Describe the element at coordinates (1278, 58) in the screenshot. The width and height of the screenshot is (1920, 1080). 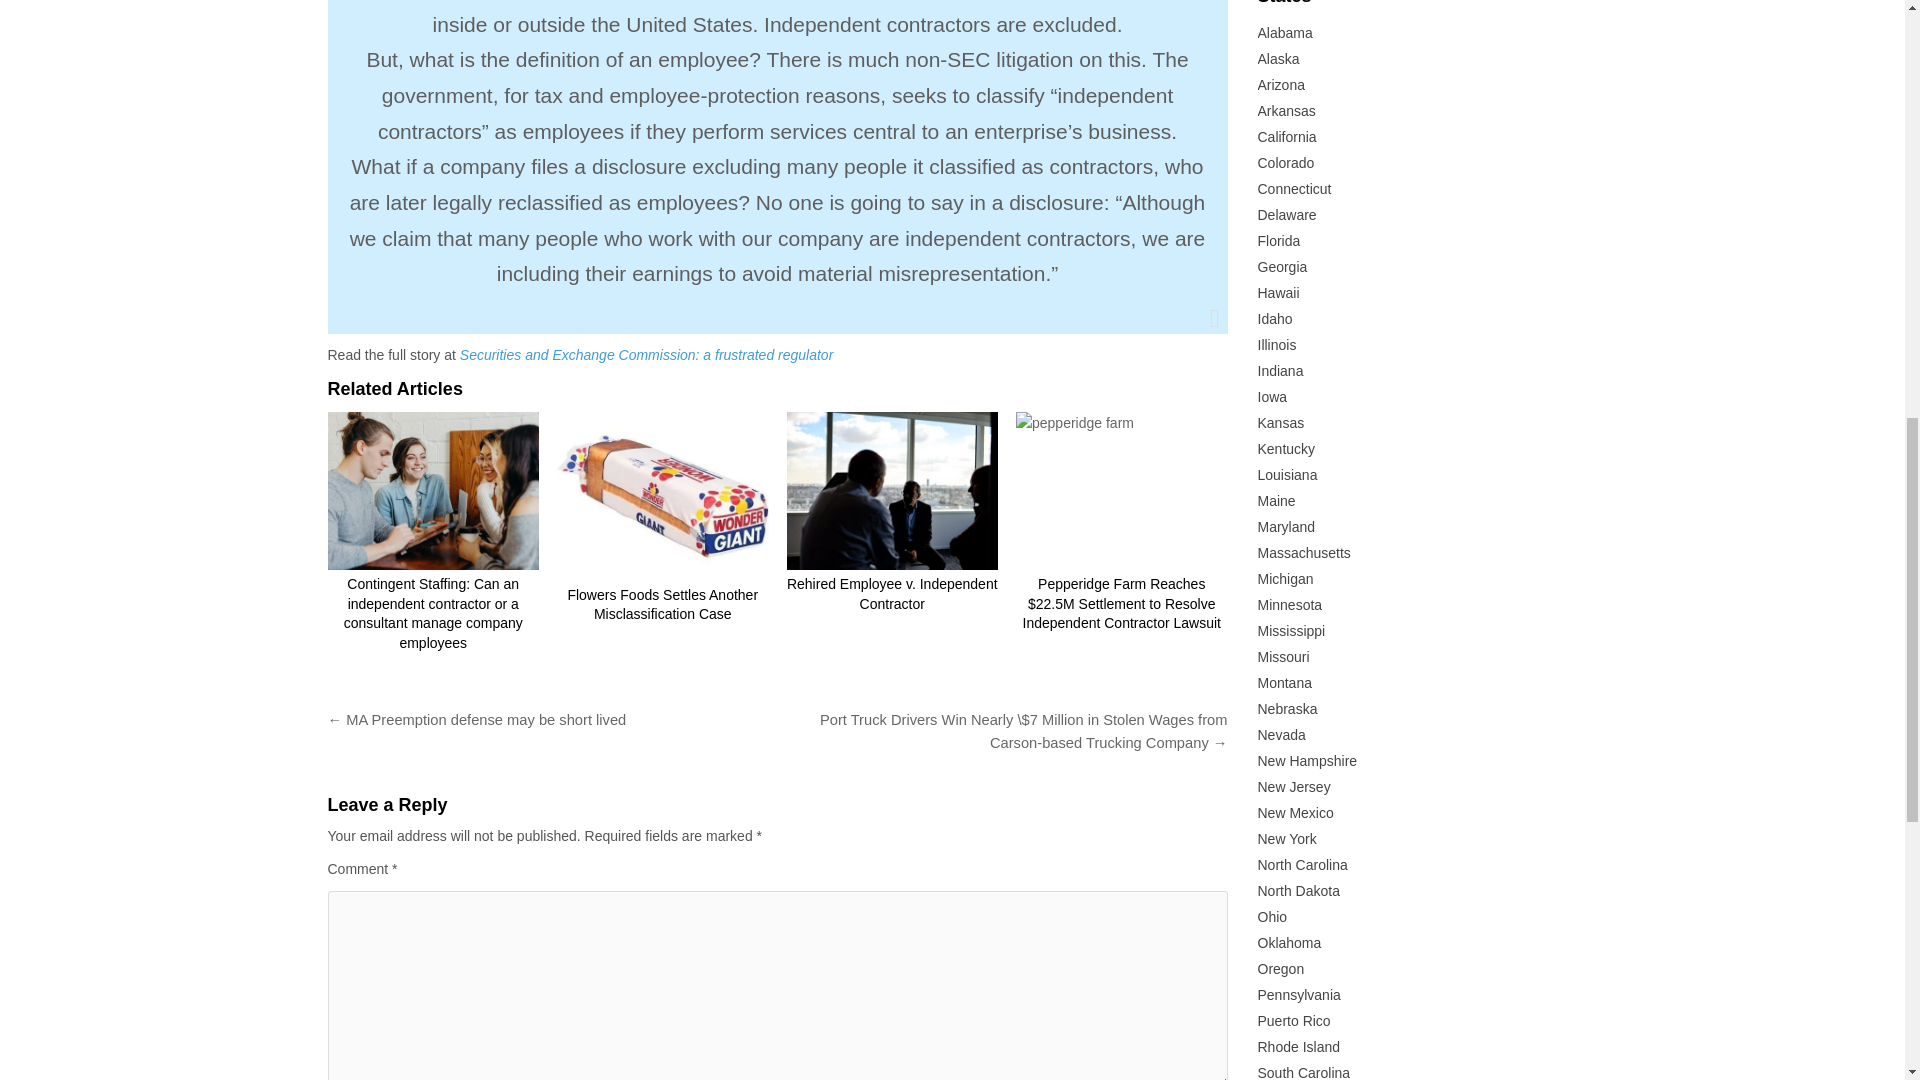
I see `Alaska` at that location.